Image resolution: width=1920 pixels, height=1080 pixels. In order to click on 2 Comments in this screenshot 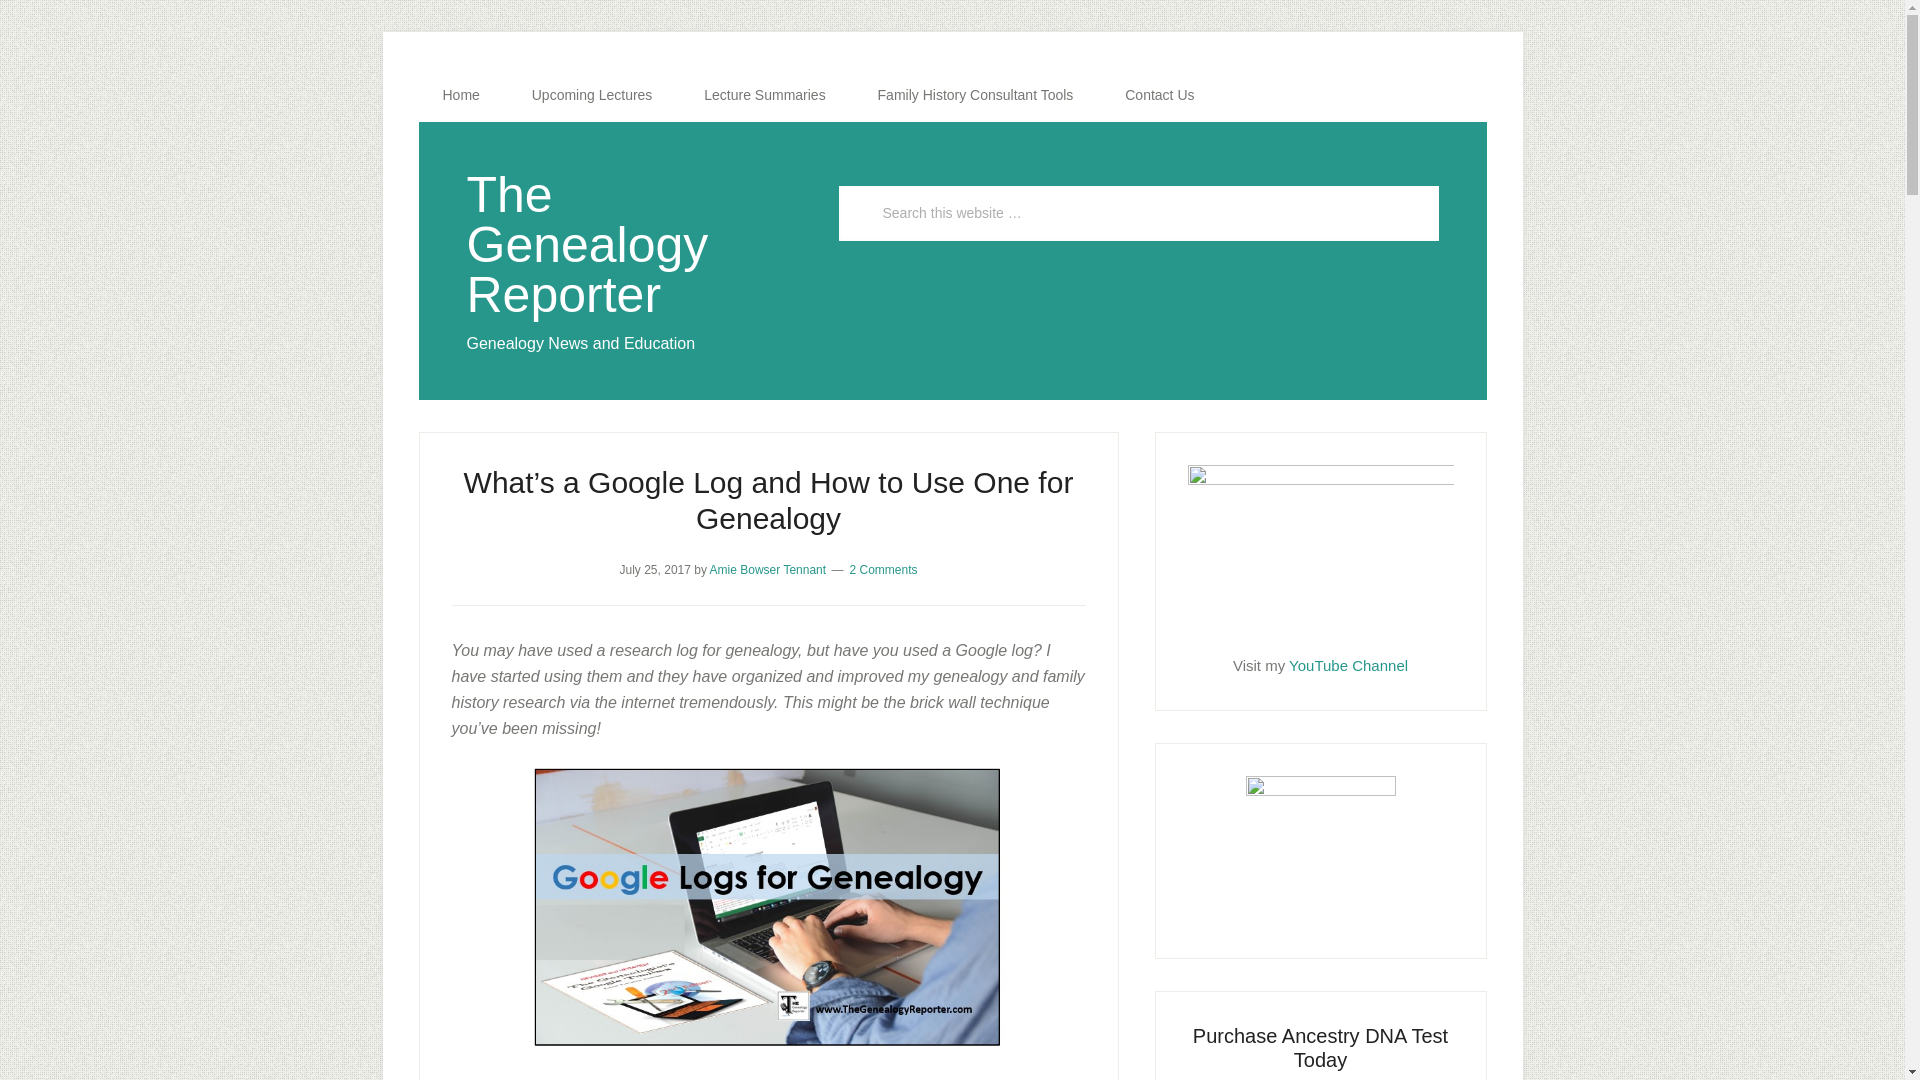, I will do `click(882, 569)`.